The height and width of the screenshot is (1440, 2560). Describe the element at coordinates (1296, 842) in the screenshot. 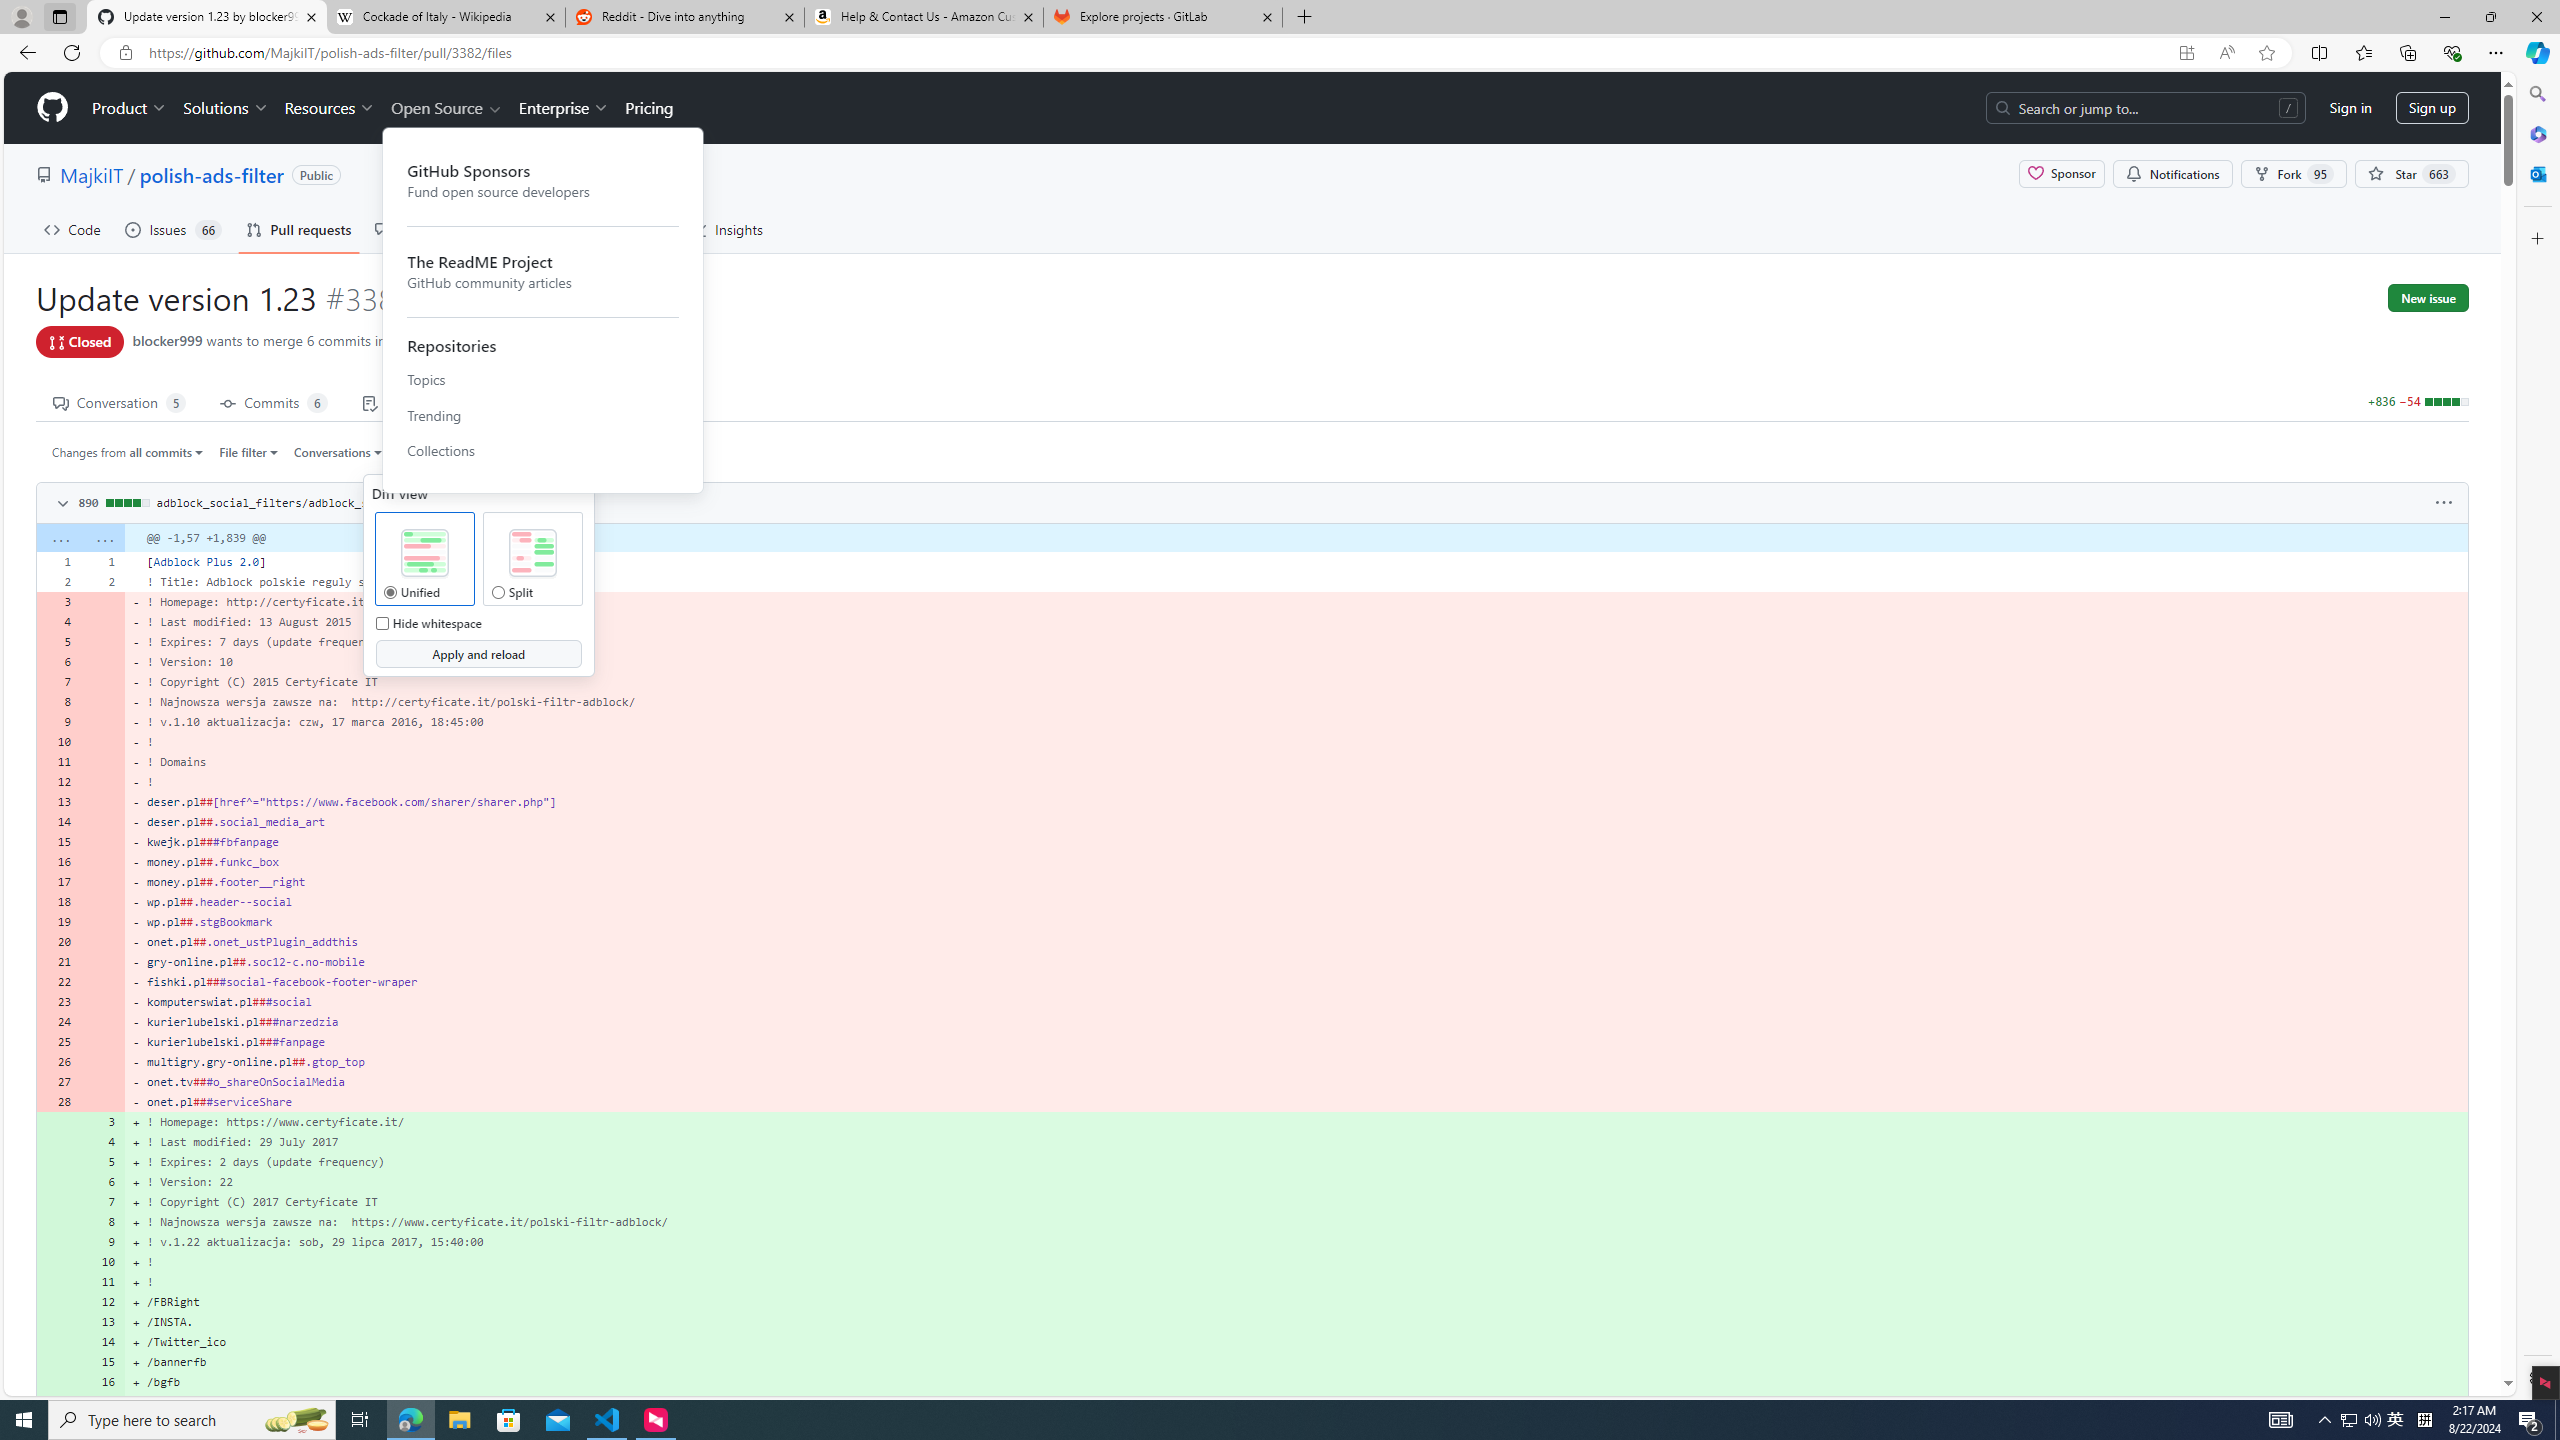

I see `- kwejk.pl###fbfanpage` at that location.